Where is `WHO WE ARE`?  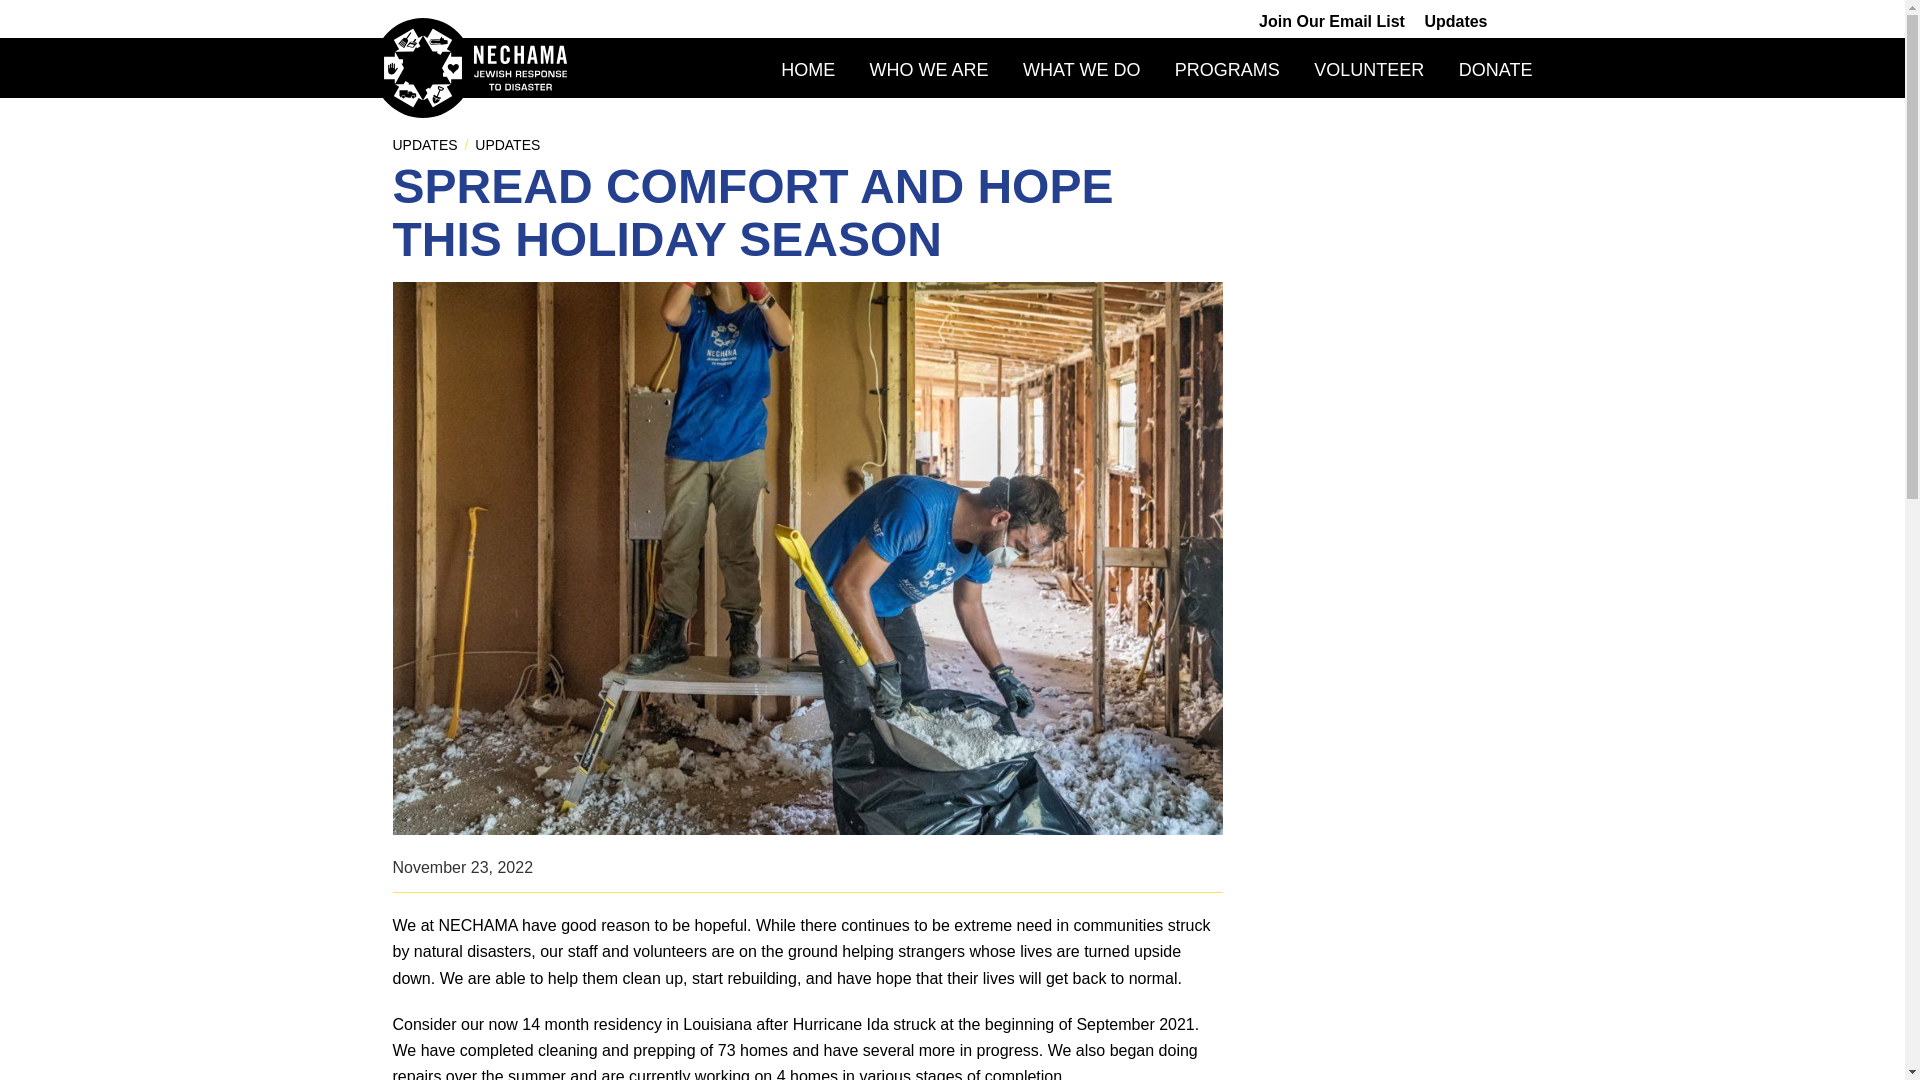 WHO WE ARE is located at coordinates (928, 70).